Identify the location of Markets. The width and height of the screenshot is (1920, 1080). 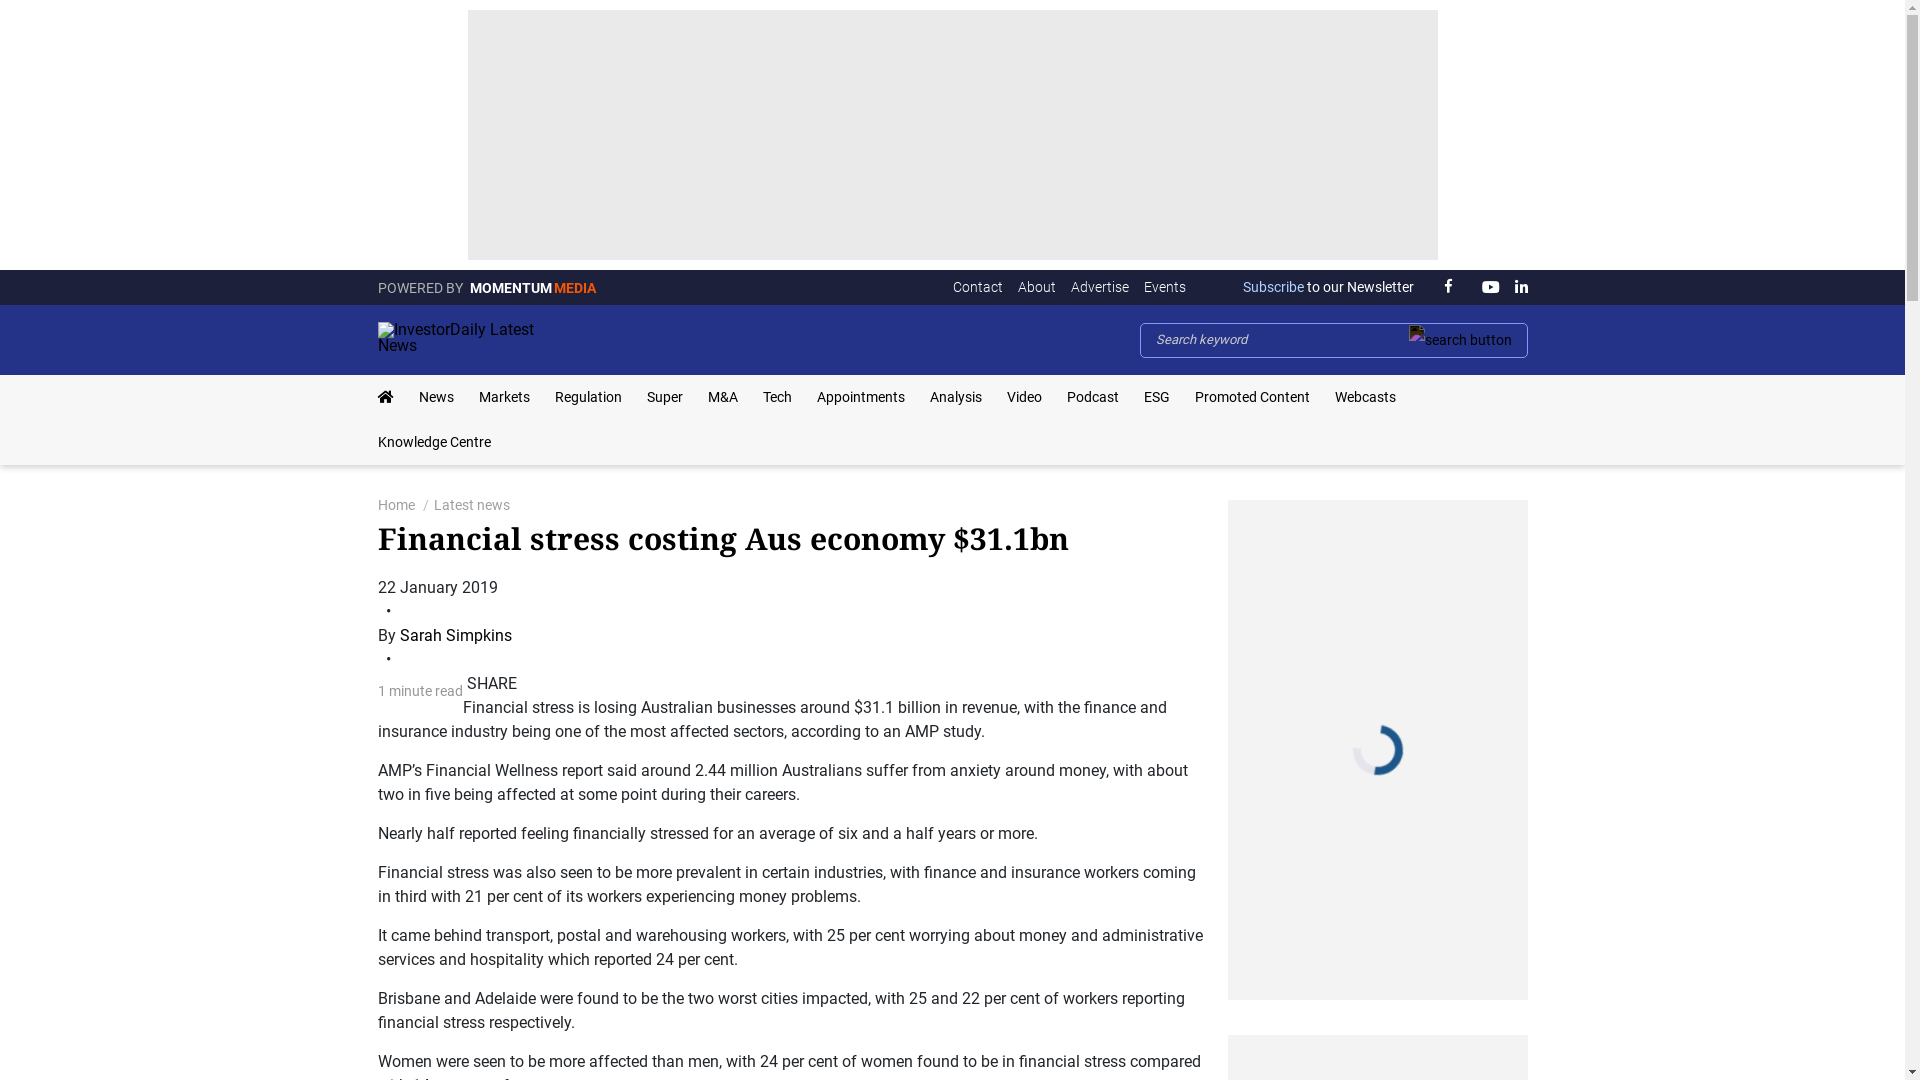
(504, 397).